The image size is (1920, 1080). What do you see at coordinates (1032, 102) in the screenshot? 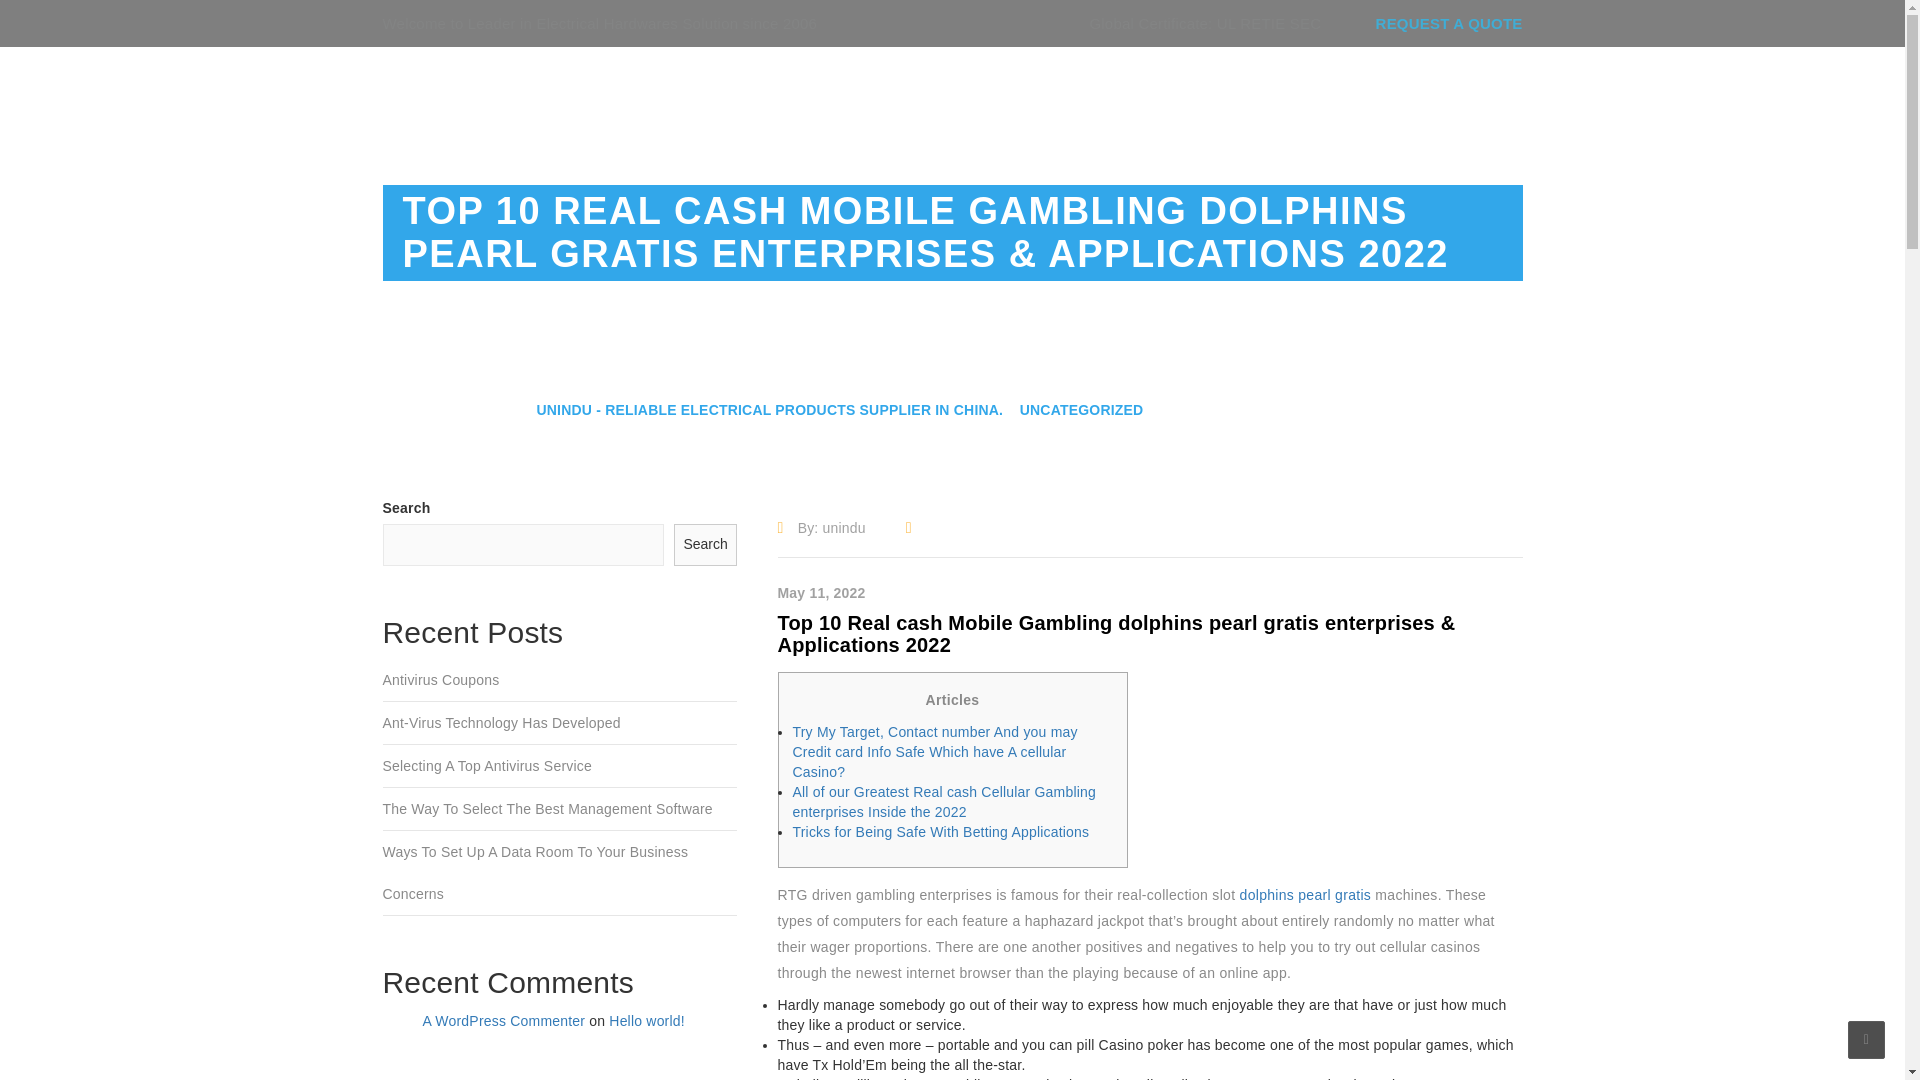
I see `ABOUT US` at bounding box center [1032, 102].